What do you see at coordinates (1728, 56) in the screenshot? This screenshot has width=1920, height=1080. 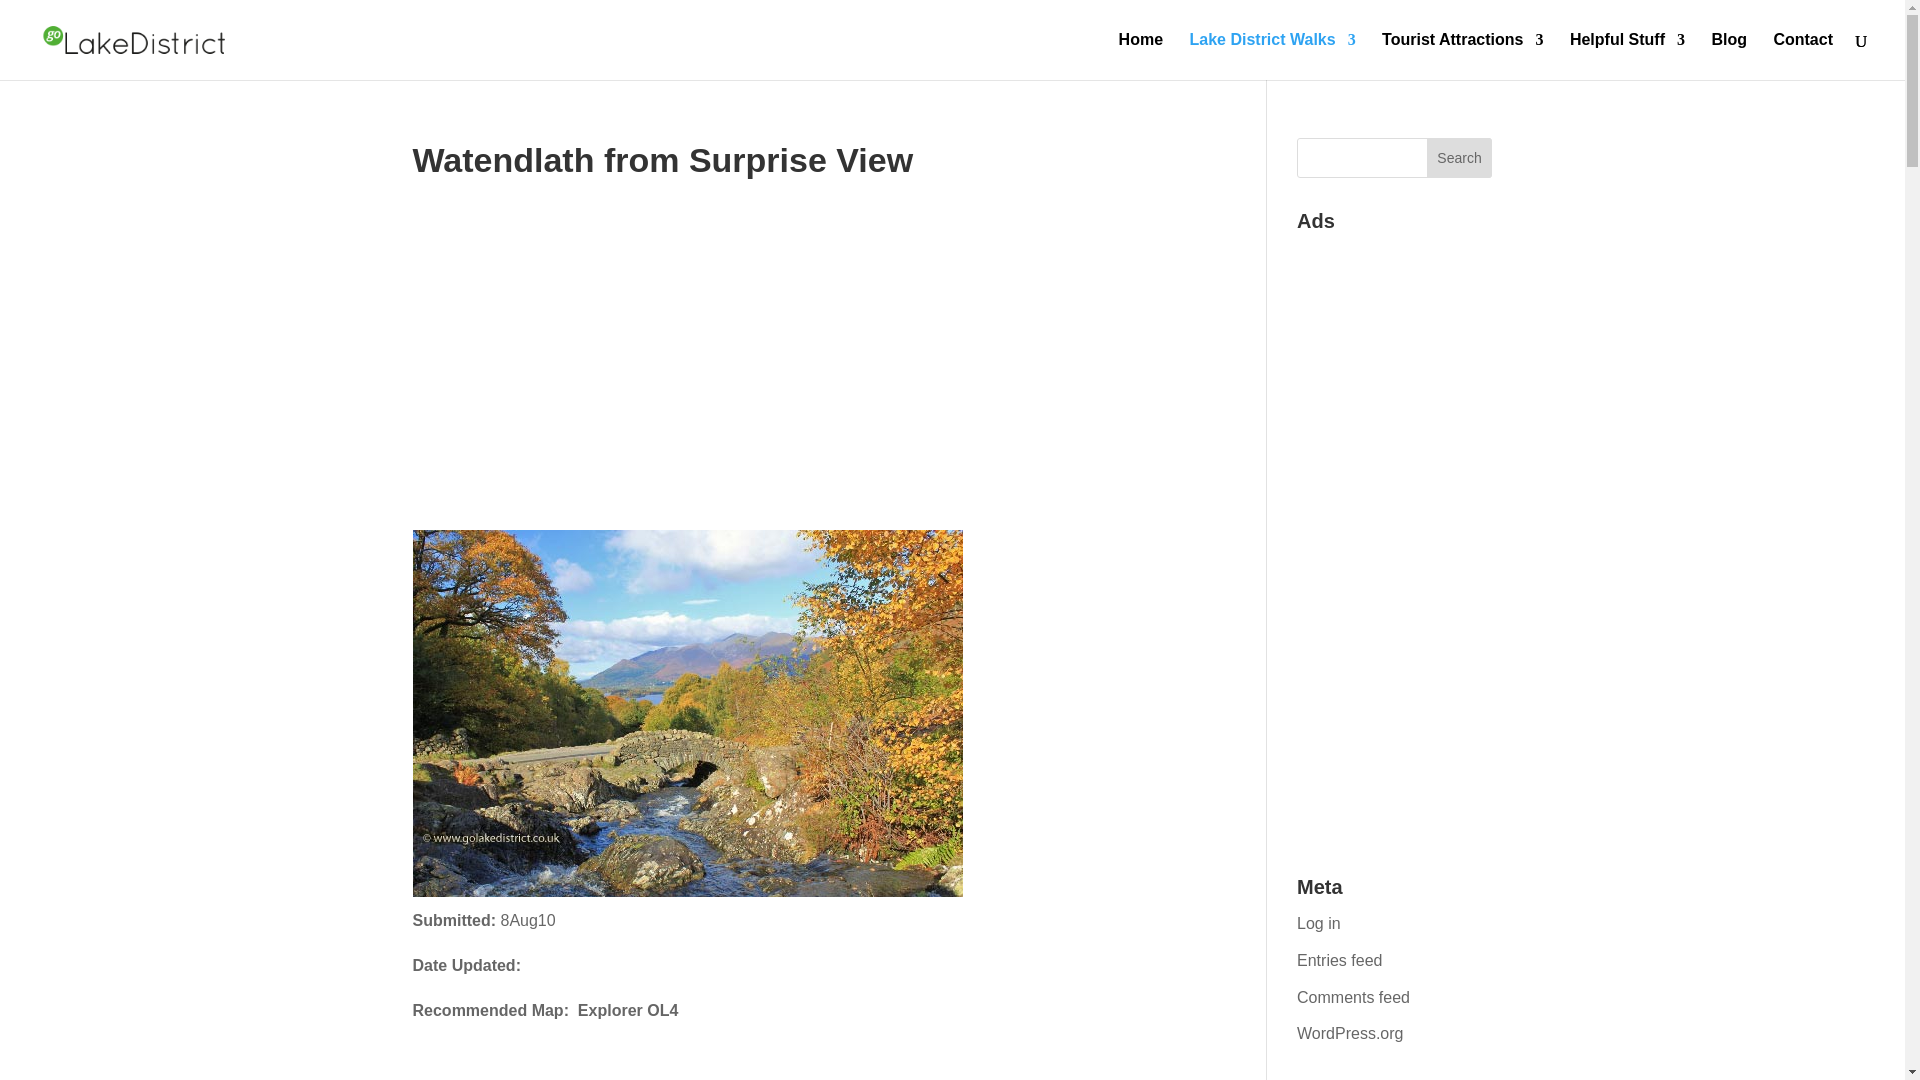 I see `Blog` at bounding box center [1728, 56].